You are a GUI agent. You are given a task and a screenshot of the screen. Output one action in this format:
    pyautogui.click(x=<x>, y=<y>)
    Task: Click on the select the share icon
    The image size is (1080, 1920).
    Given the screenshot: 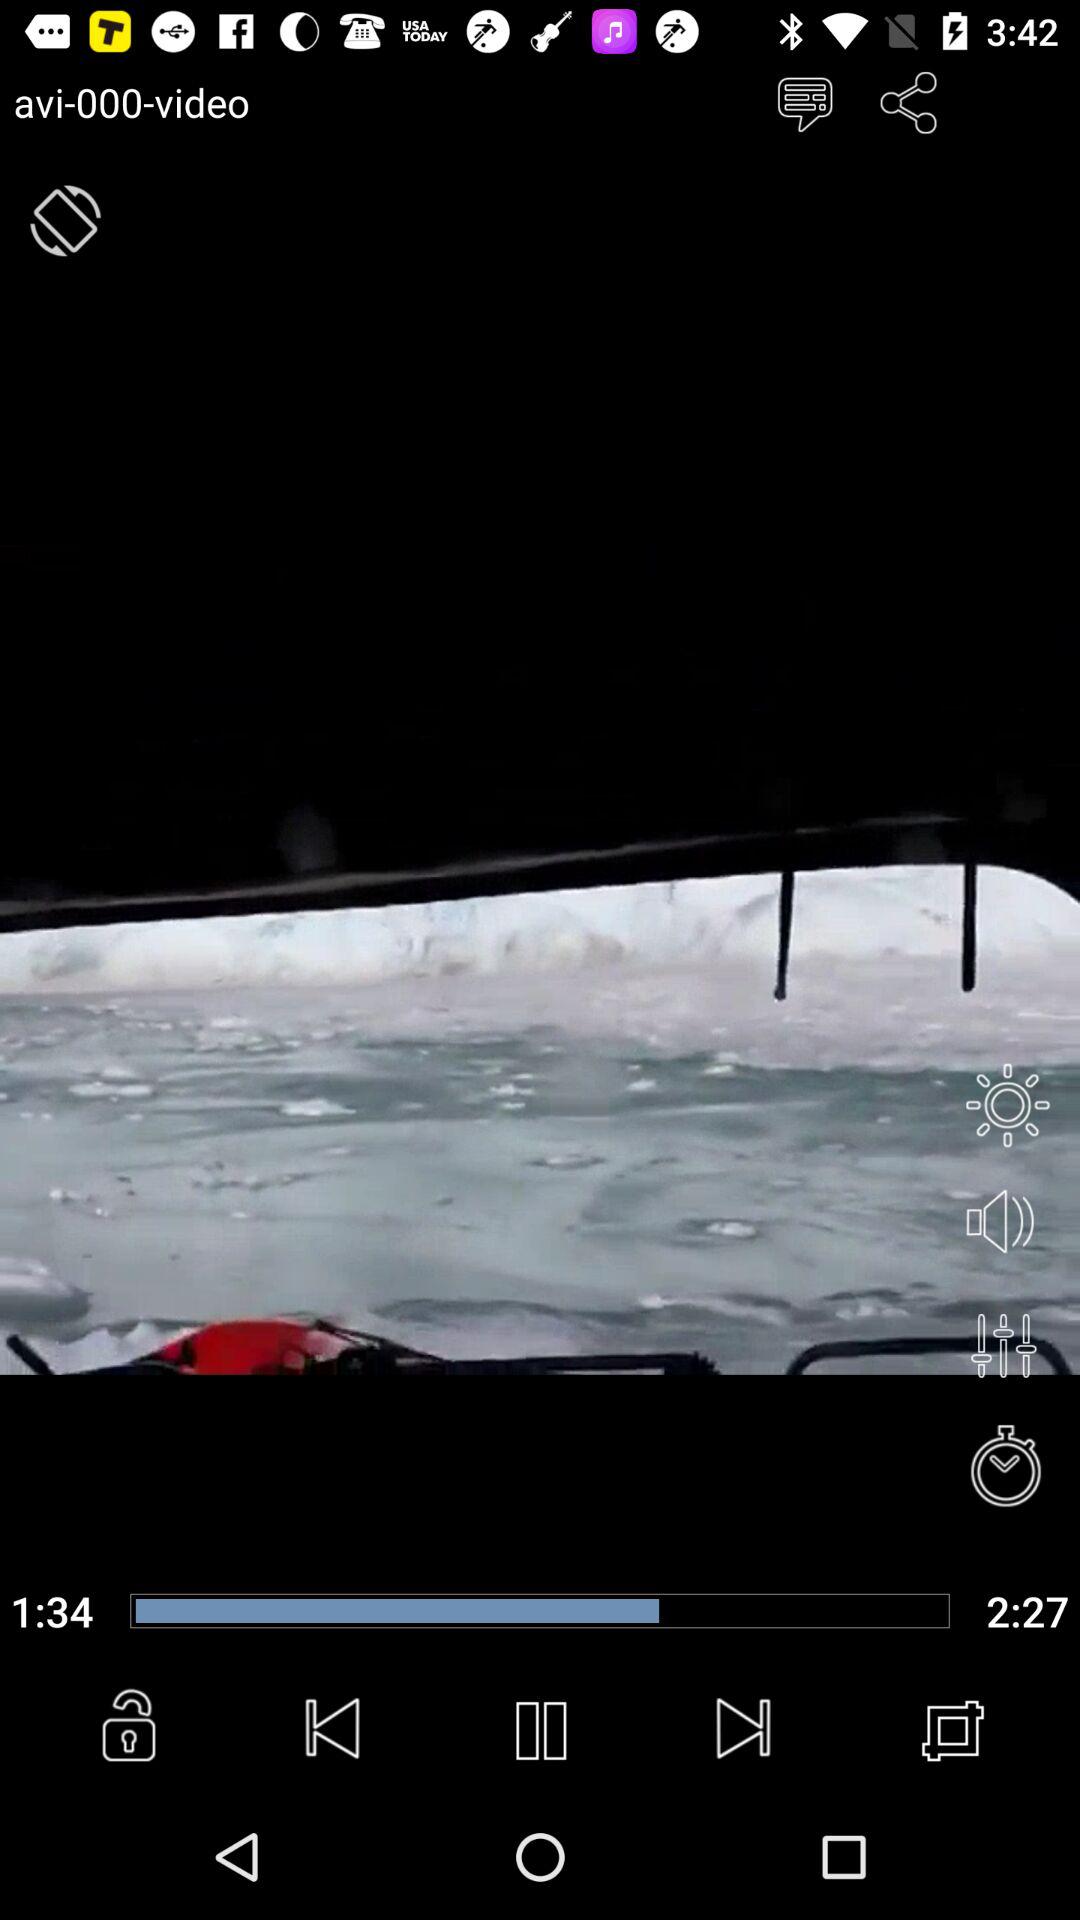 What is the action you would take?
    pyautogui.click(x=910, y=102)
    